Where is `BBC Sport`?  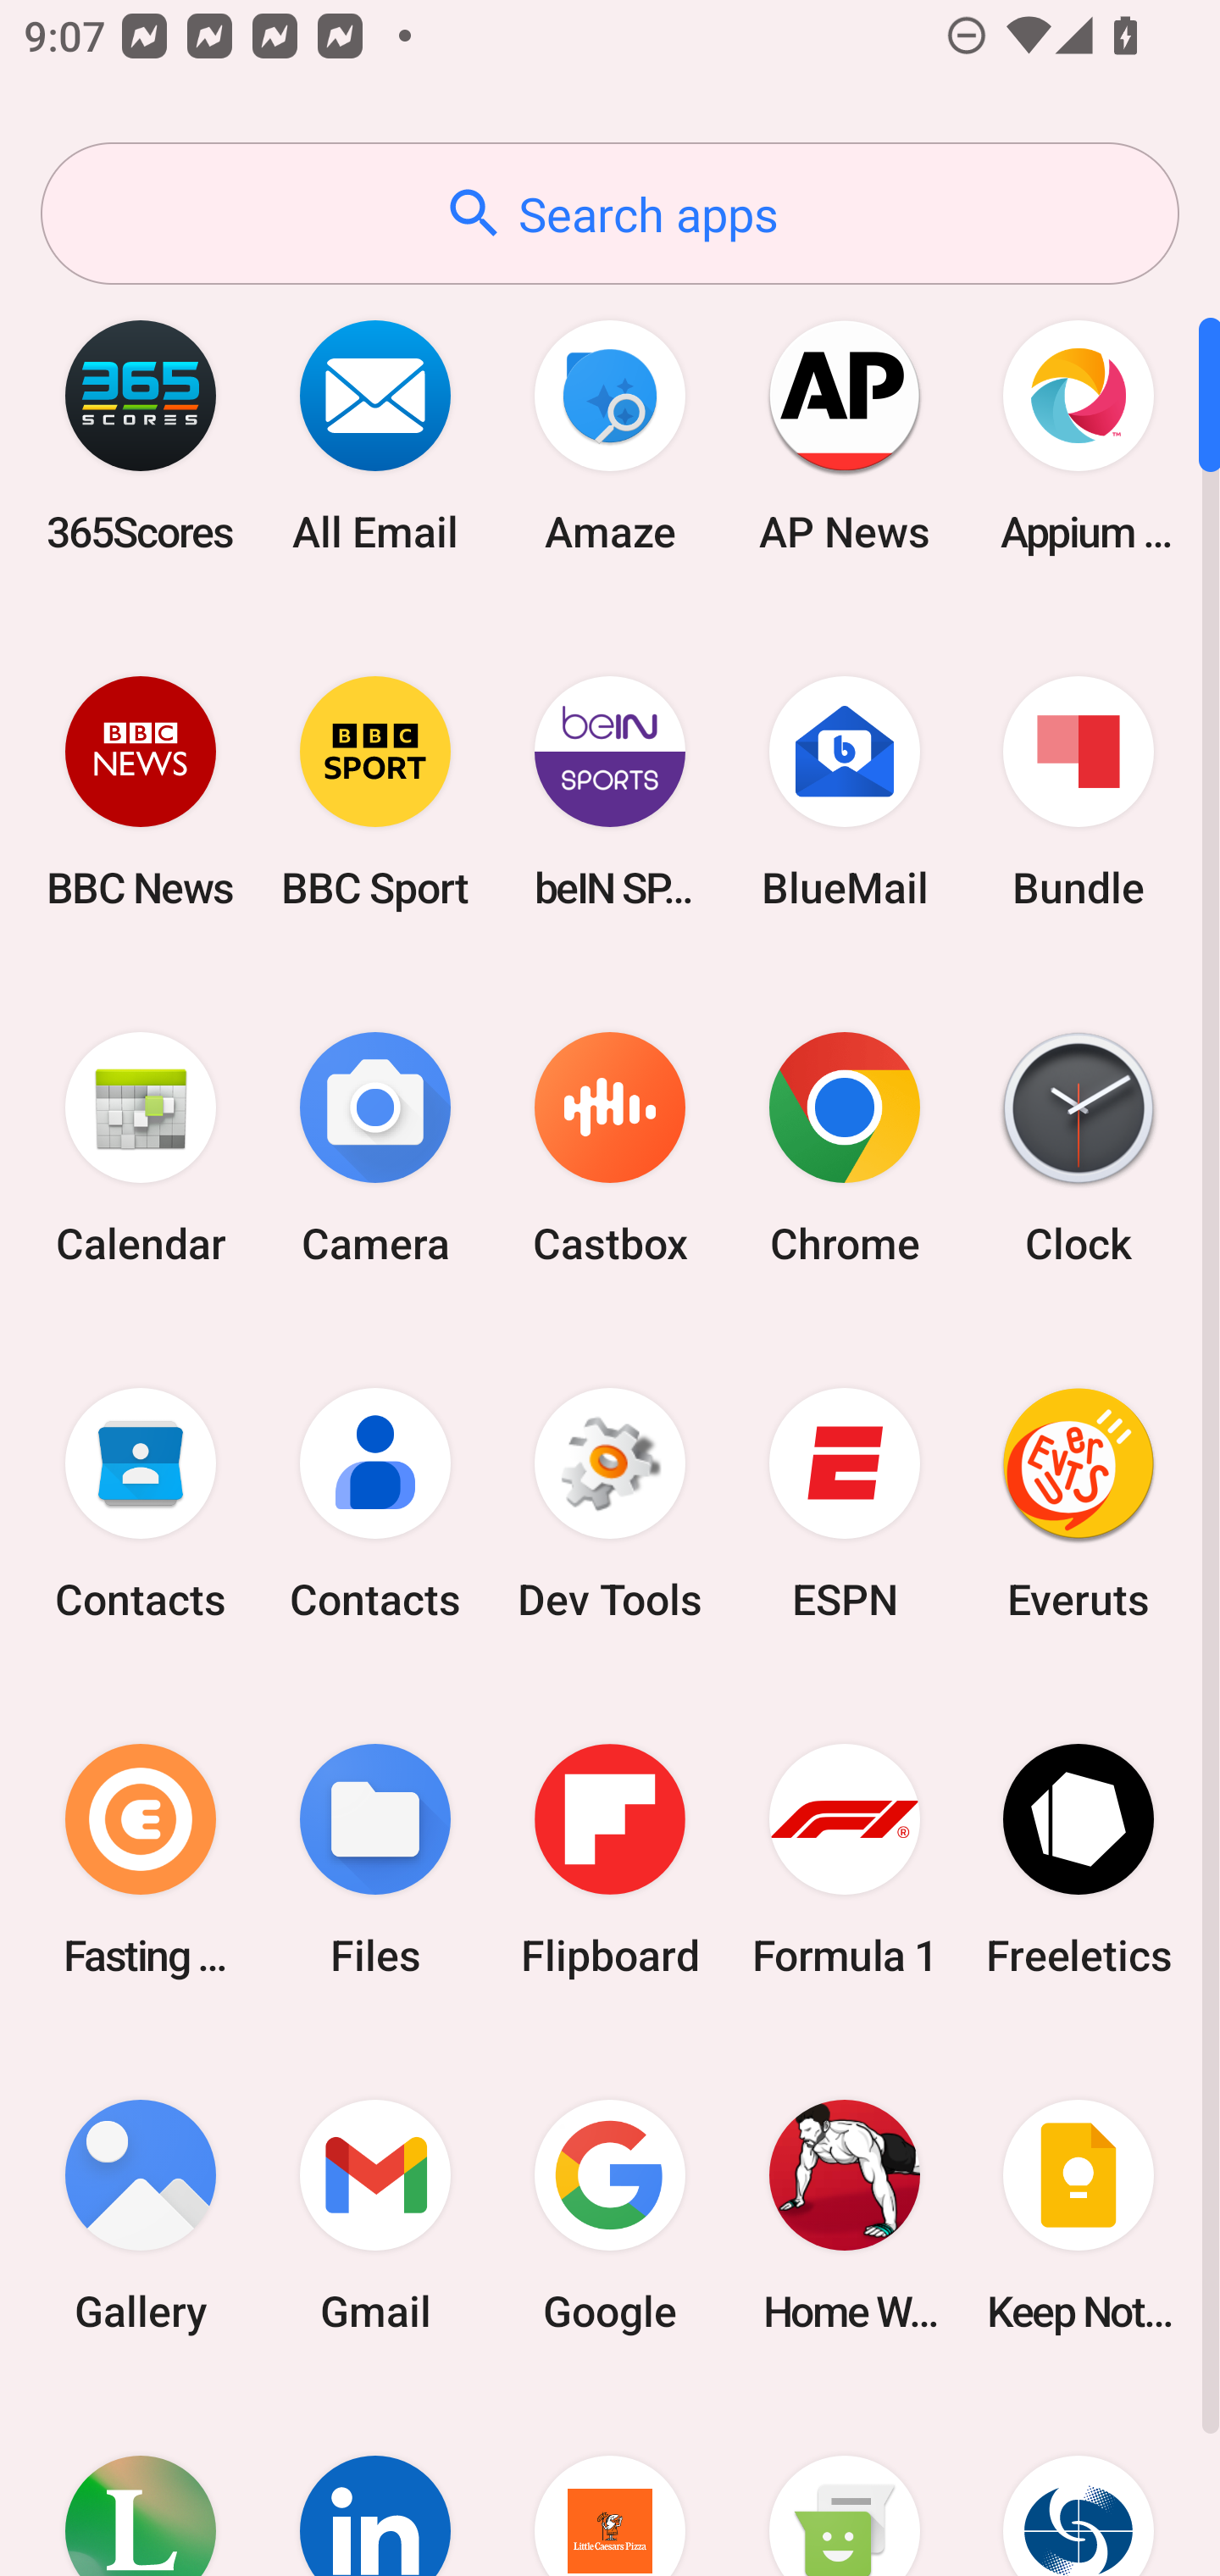
BBC Sport is located at coordinates (375, 791).